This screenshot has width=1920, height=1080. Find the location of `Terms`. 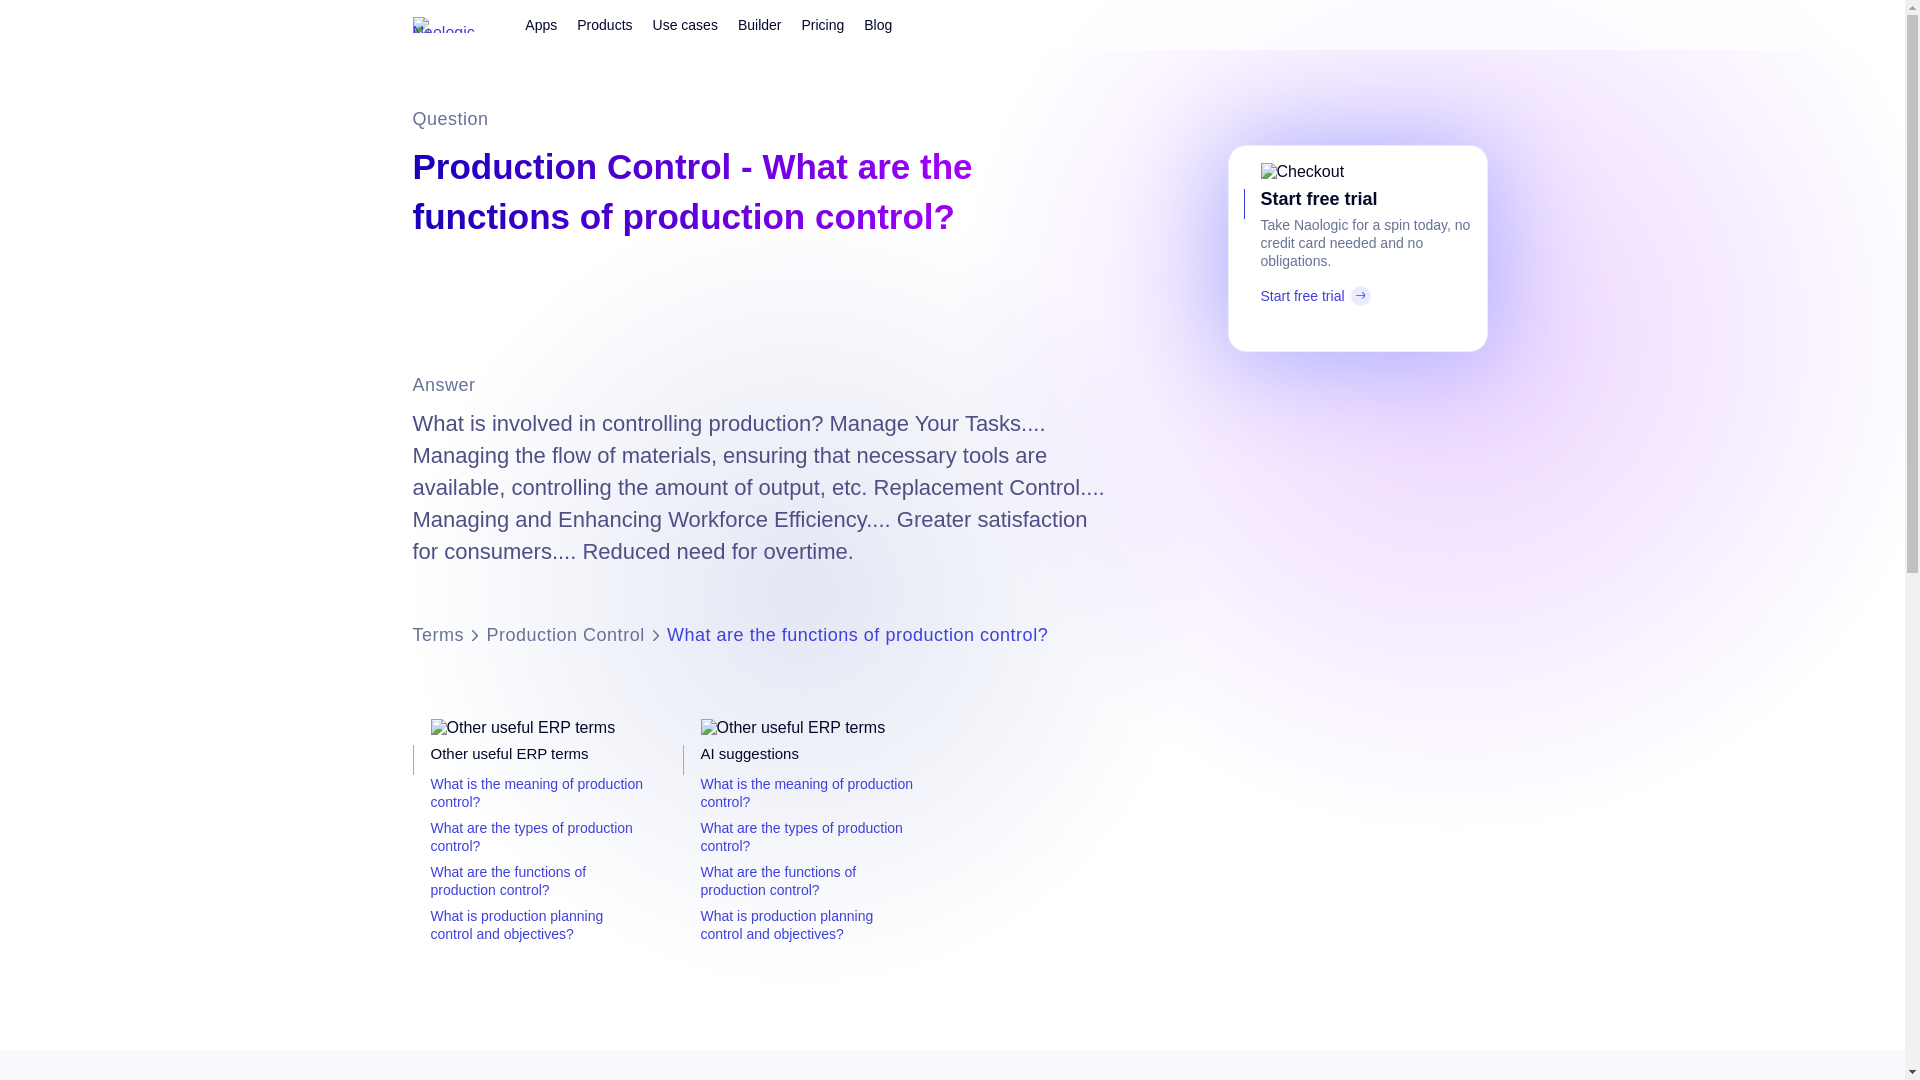

Terms is located at coordinates (438, 635).